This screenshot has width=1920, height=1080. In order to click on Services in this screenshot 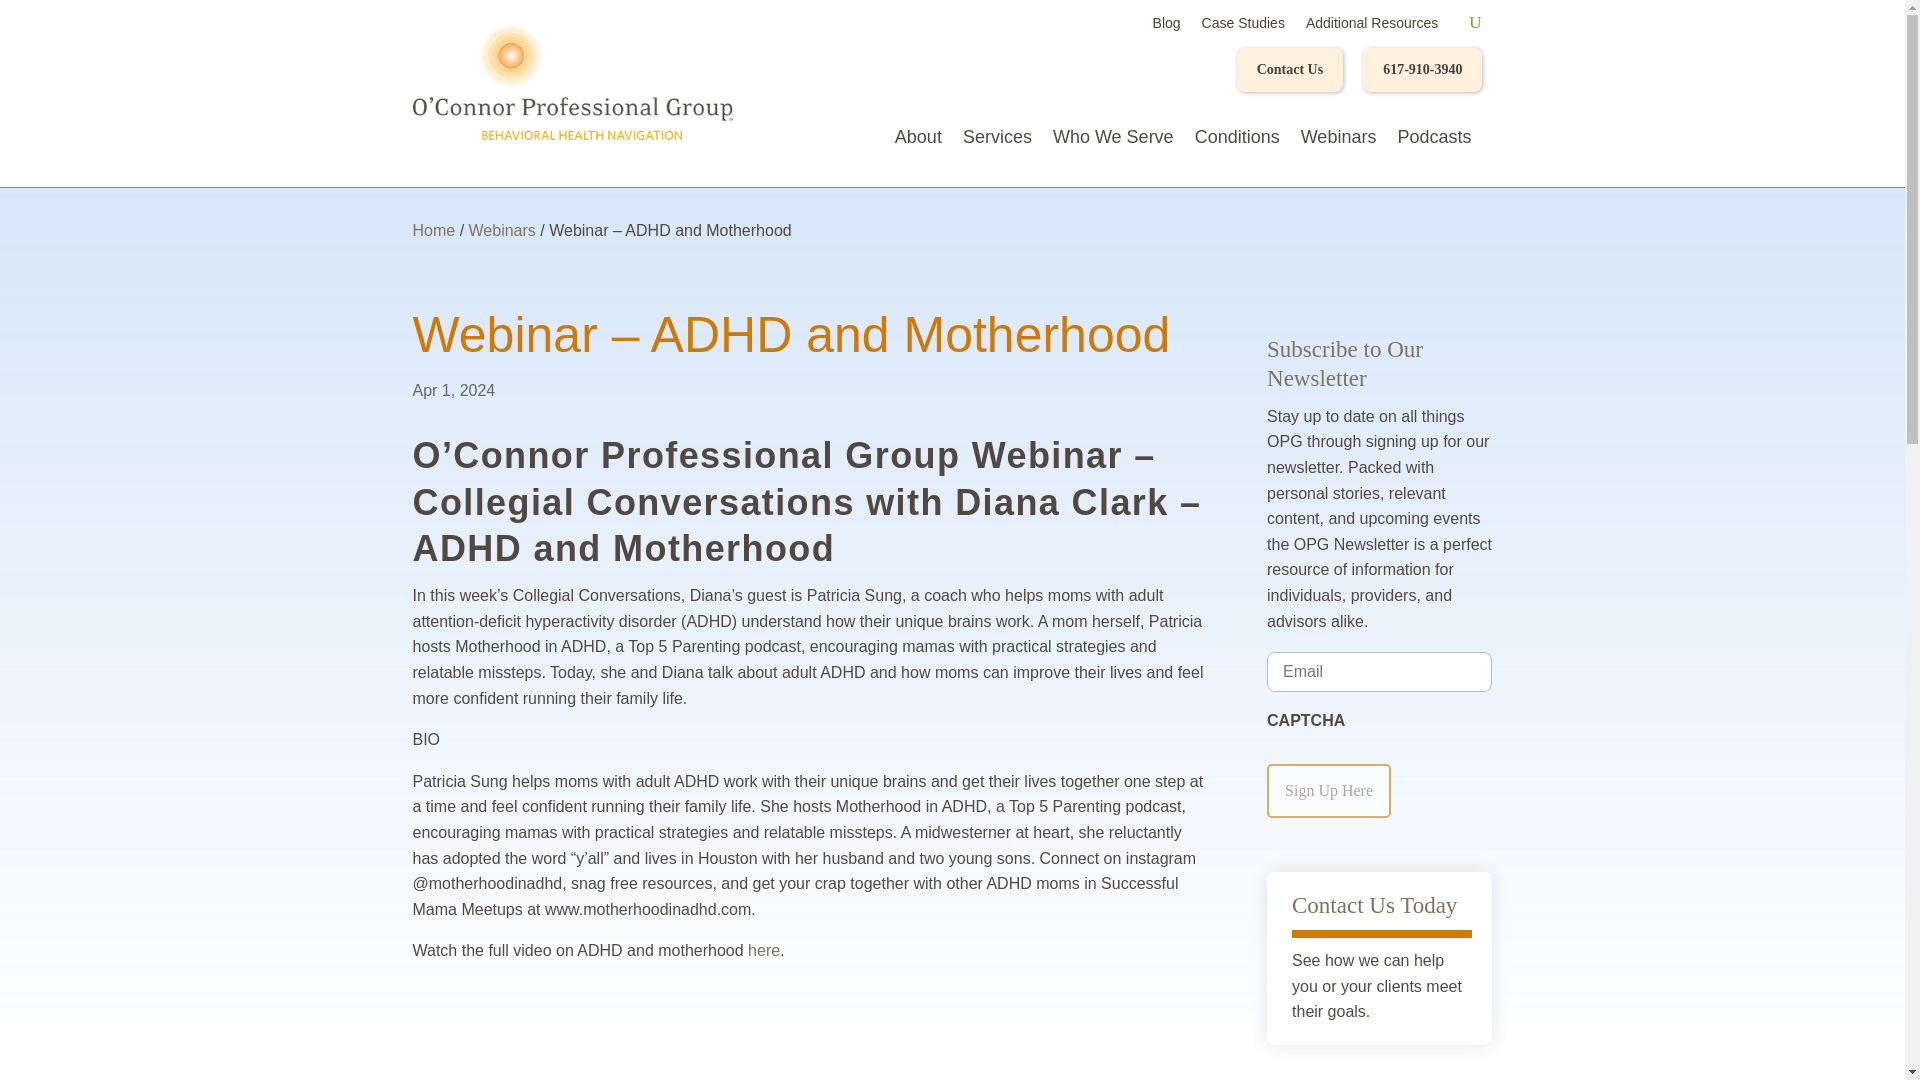, I will do `click(998, 140)`.